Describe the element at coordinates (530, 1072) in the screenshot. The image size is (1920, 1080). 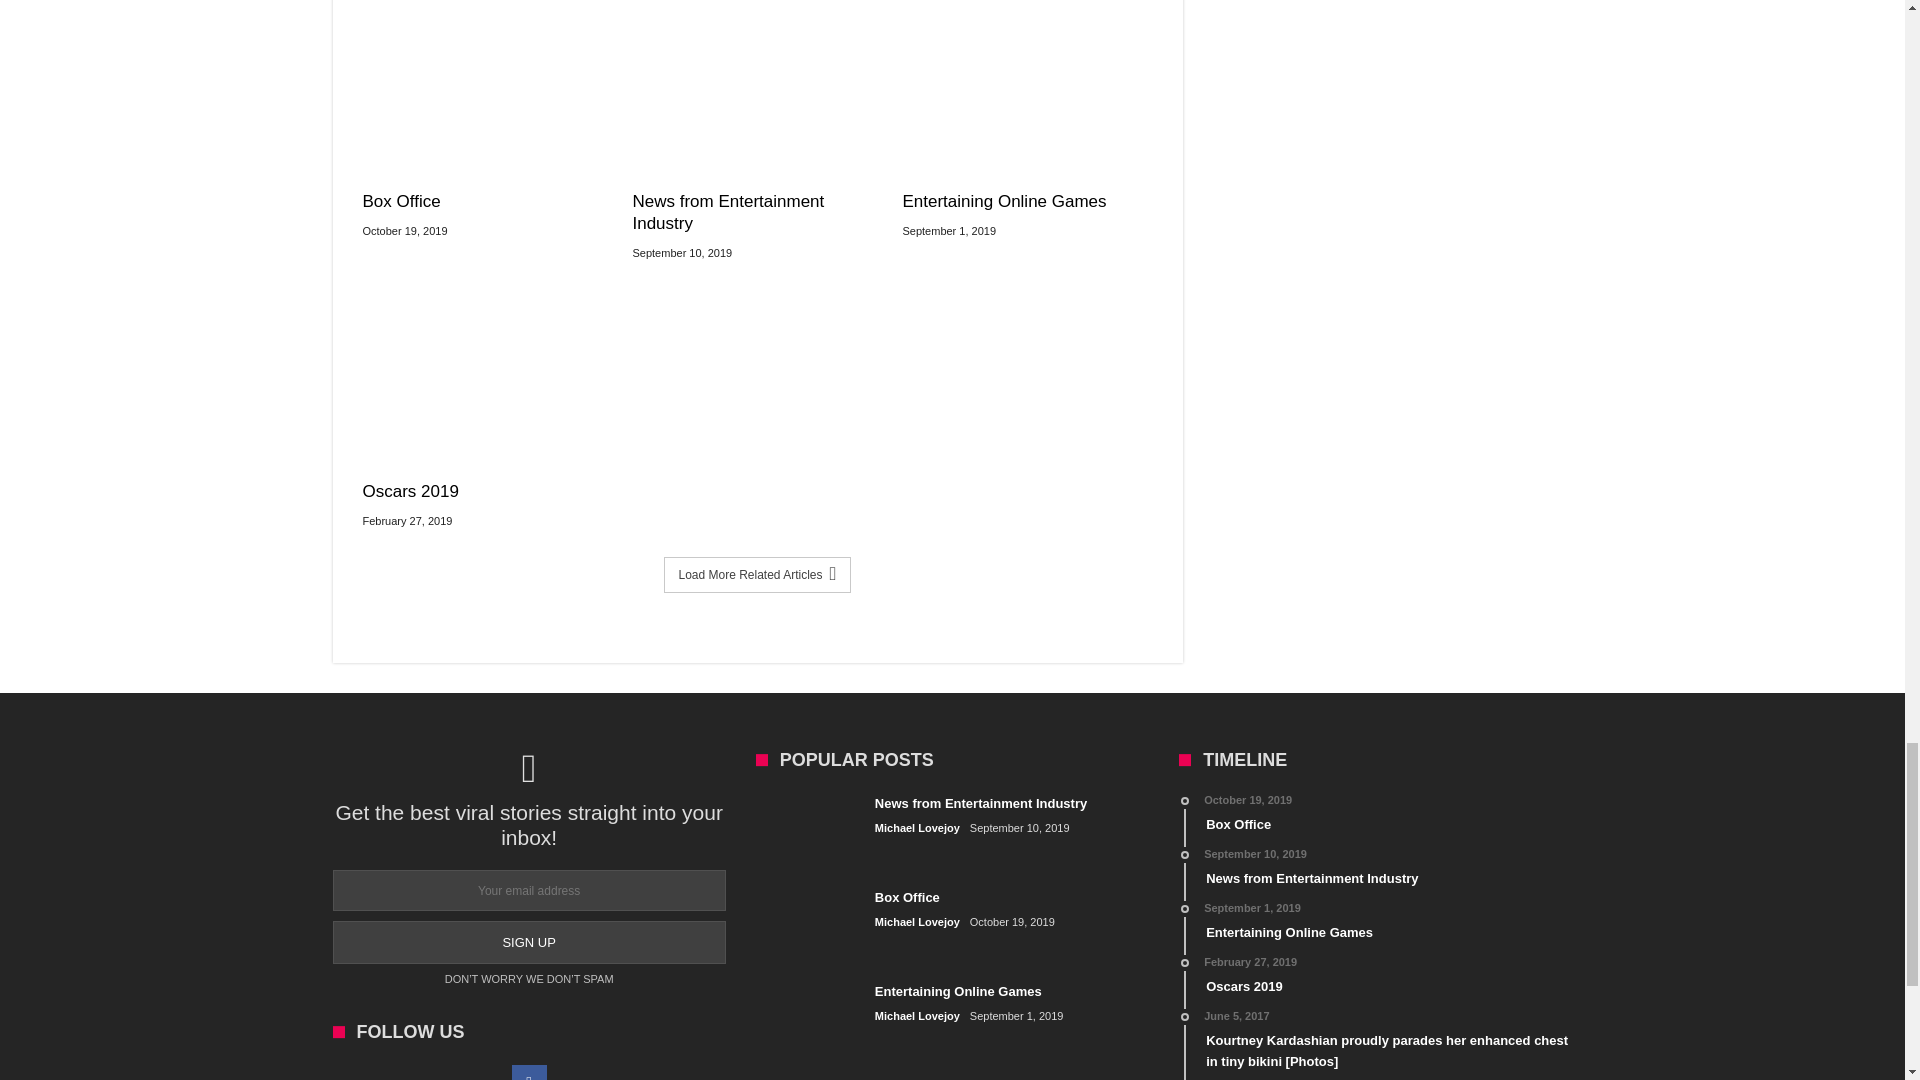
I see `Facebook` at that location.